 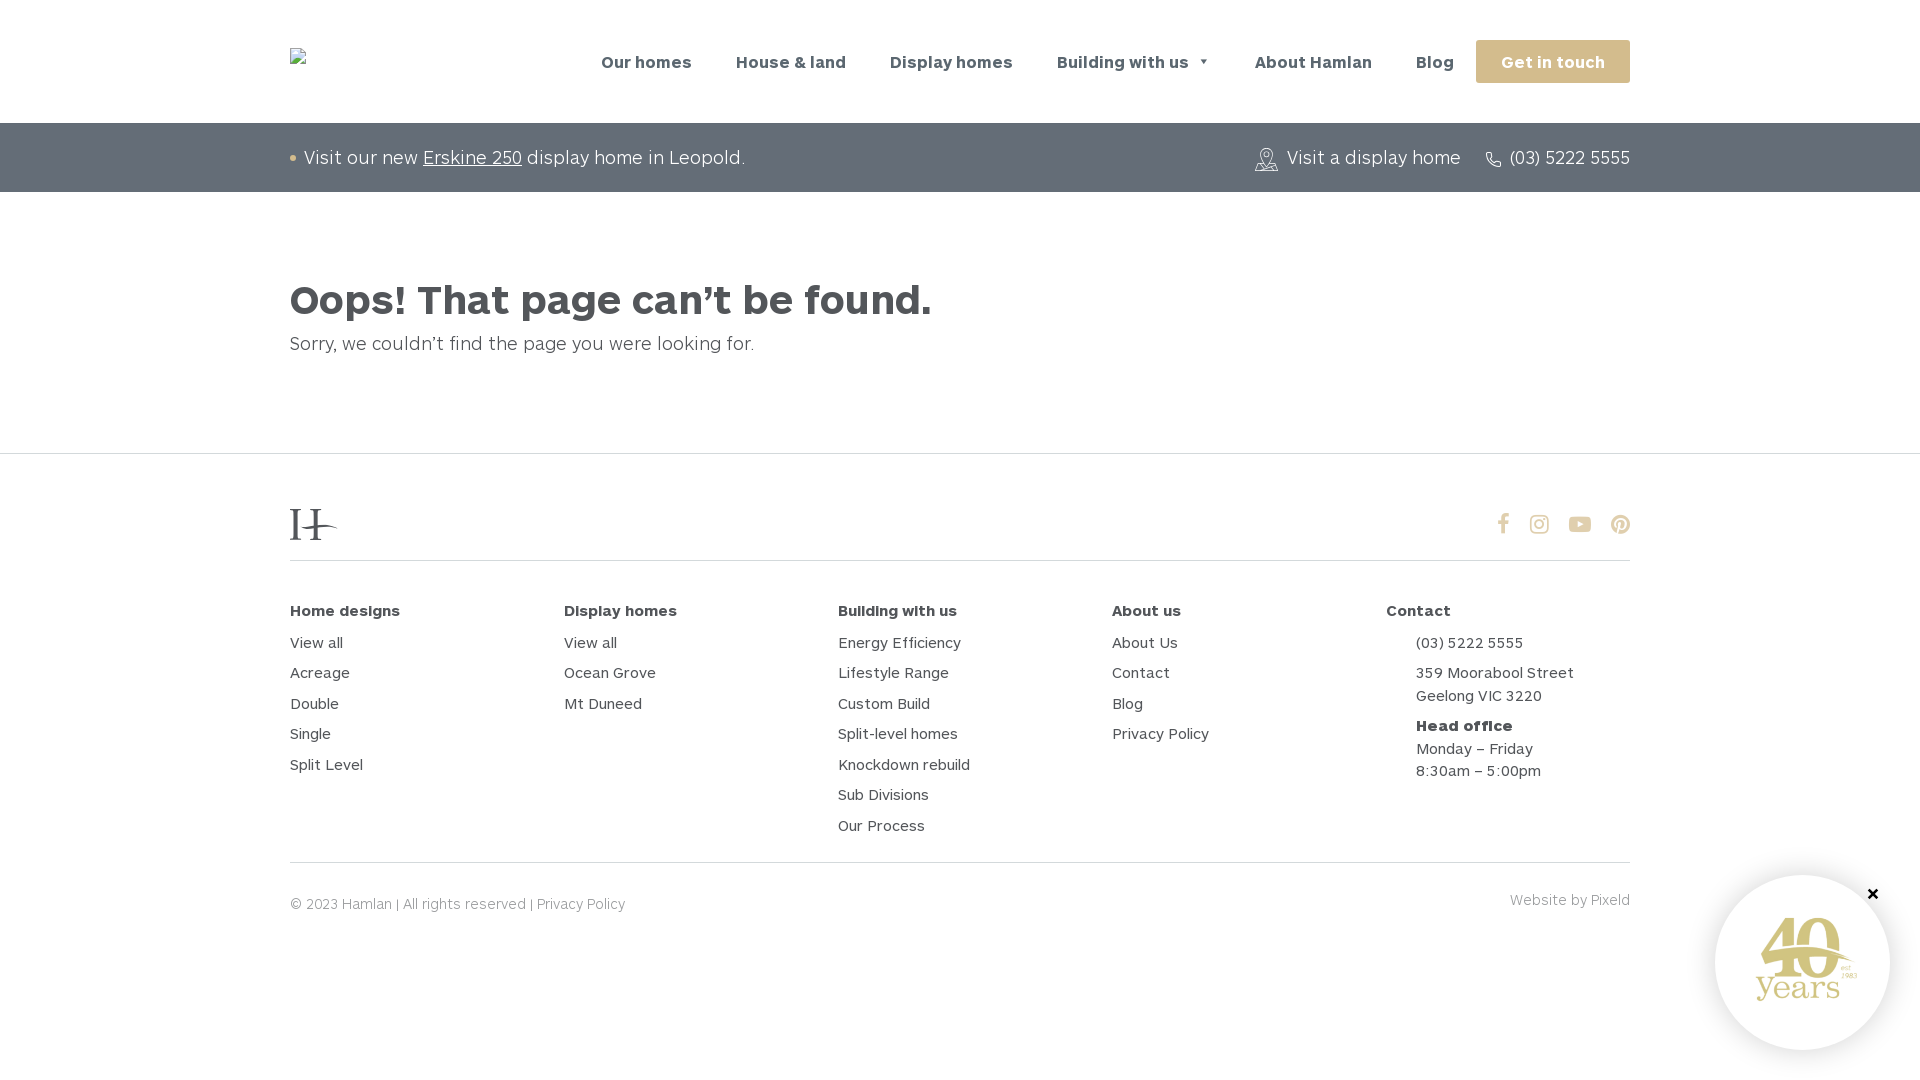 What do you see at coordinates (1234, 734) in the screenshot?
I see `Privacy Policy` at bounding box center [1234, 734].